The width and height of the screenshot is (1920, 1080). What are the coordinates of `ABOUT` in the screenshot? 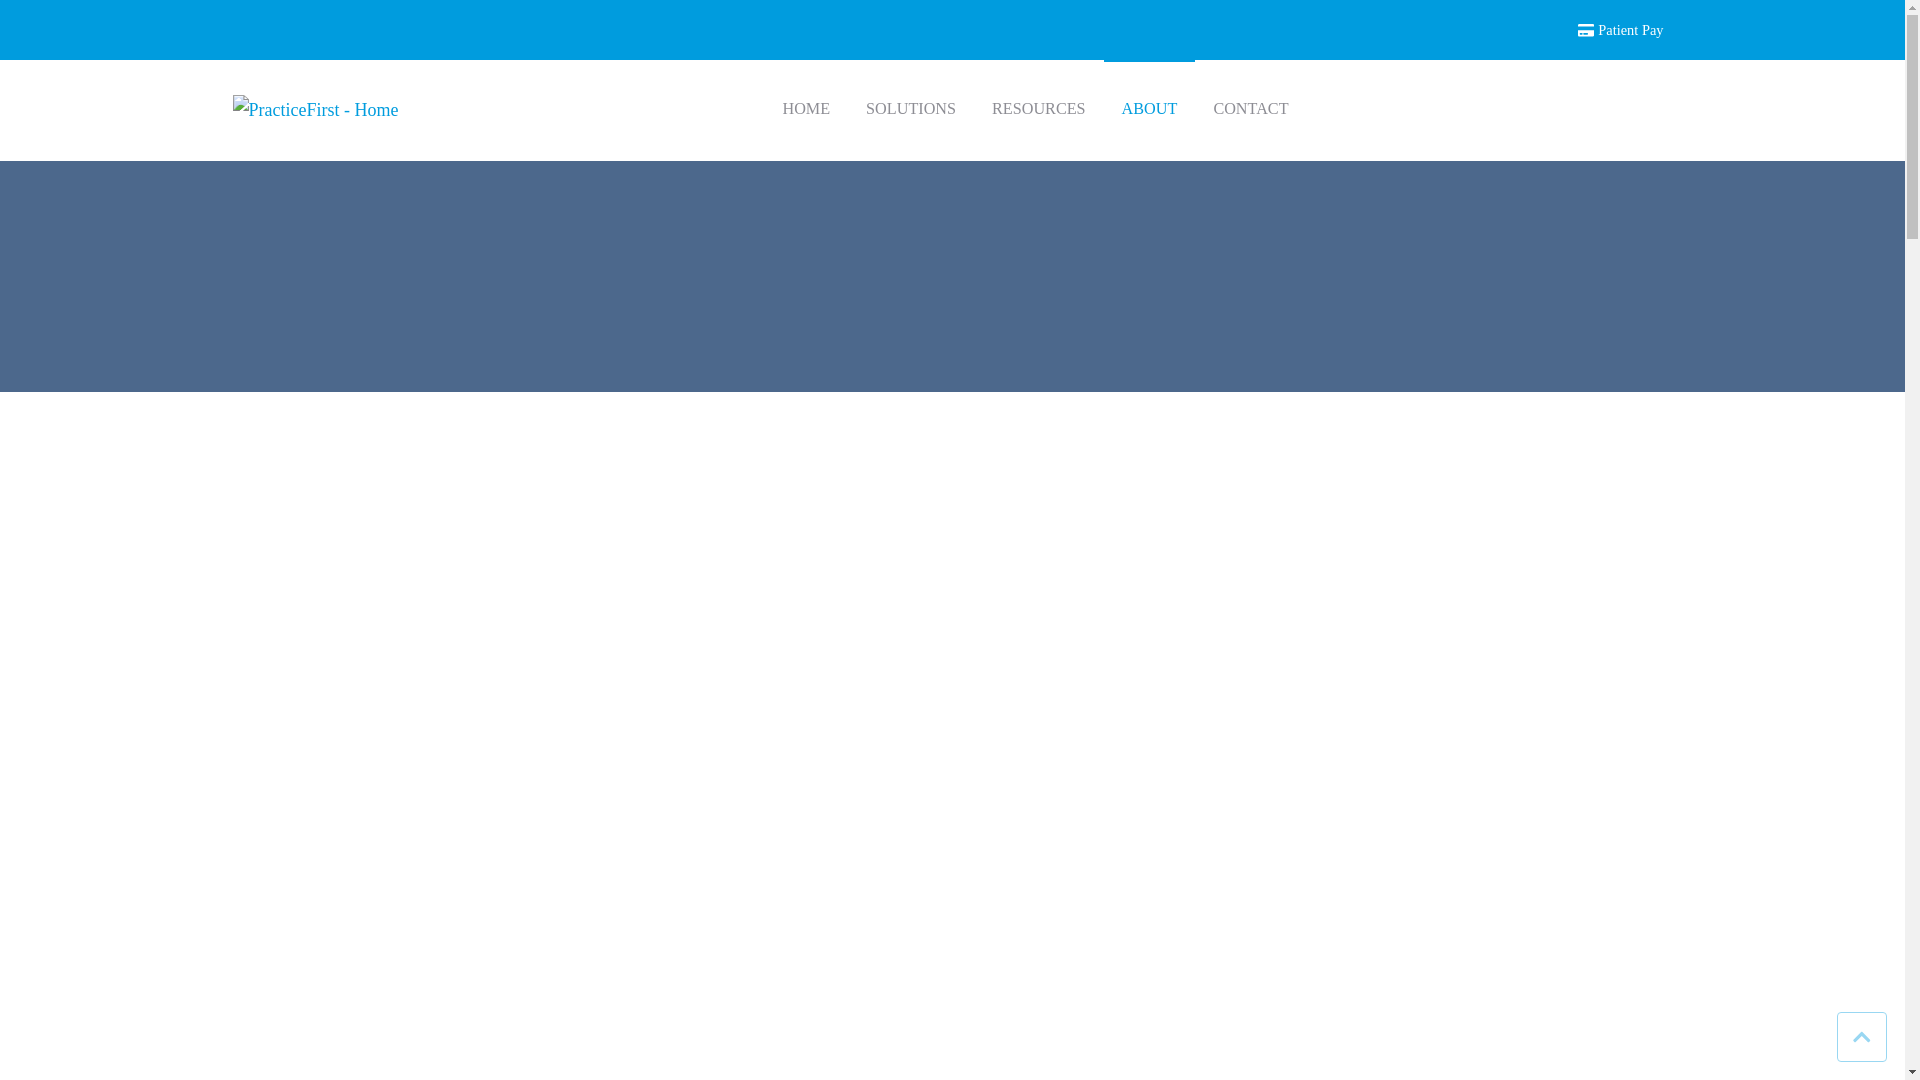 It's located at (1150, 110).